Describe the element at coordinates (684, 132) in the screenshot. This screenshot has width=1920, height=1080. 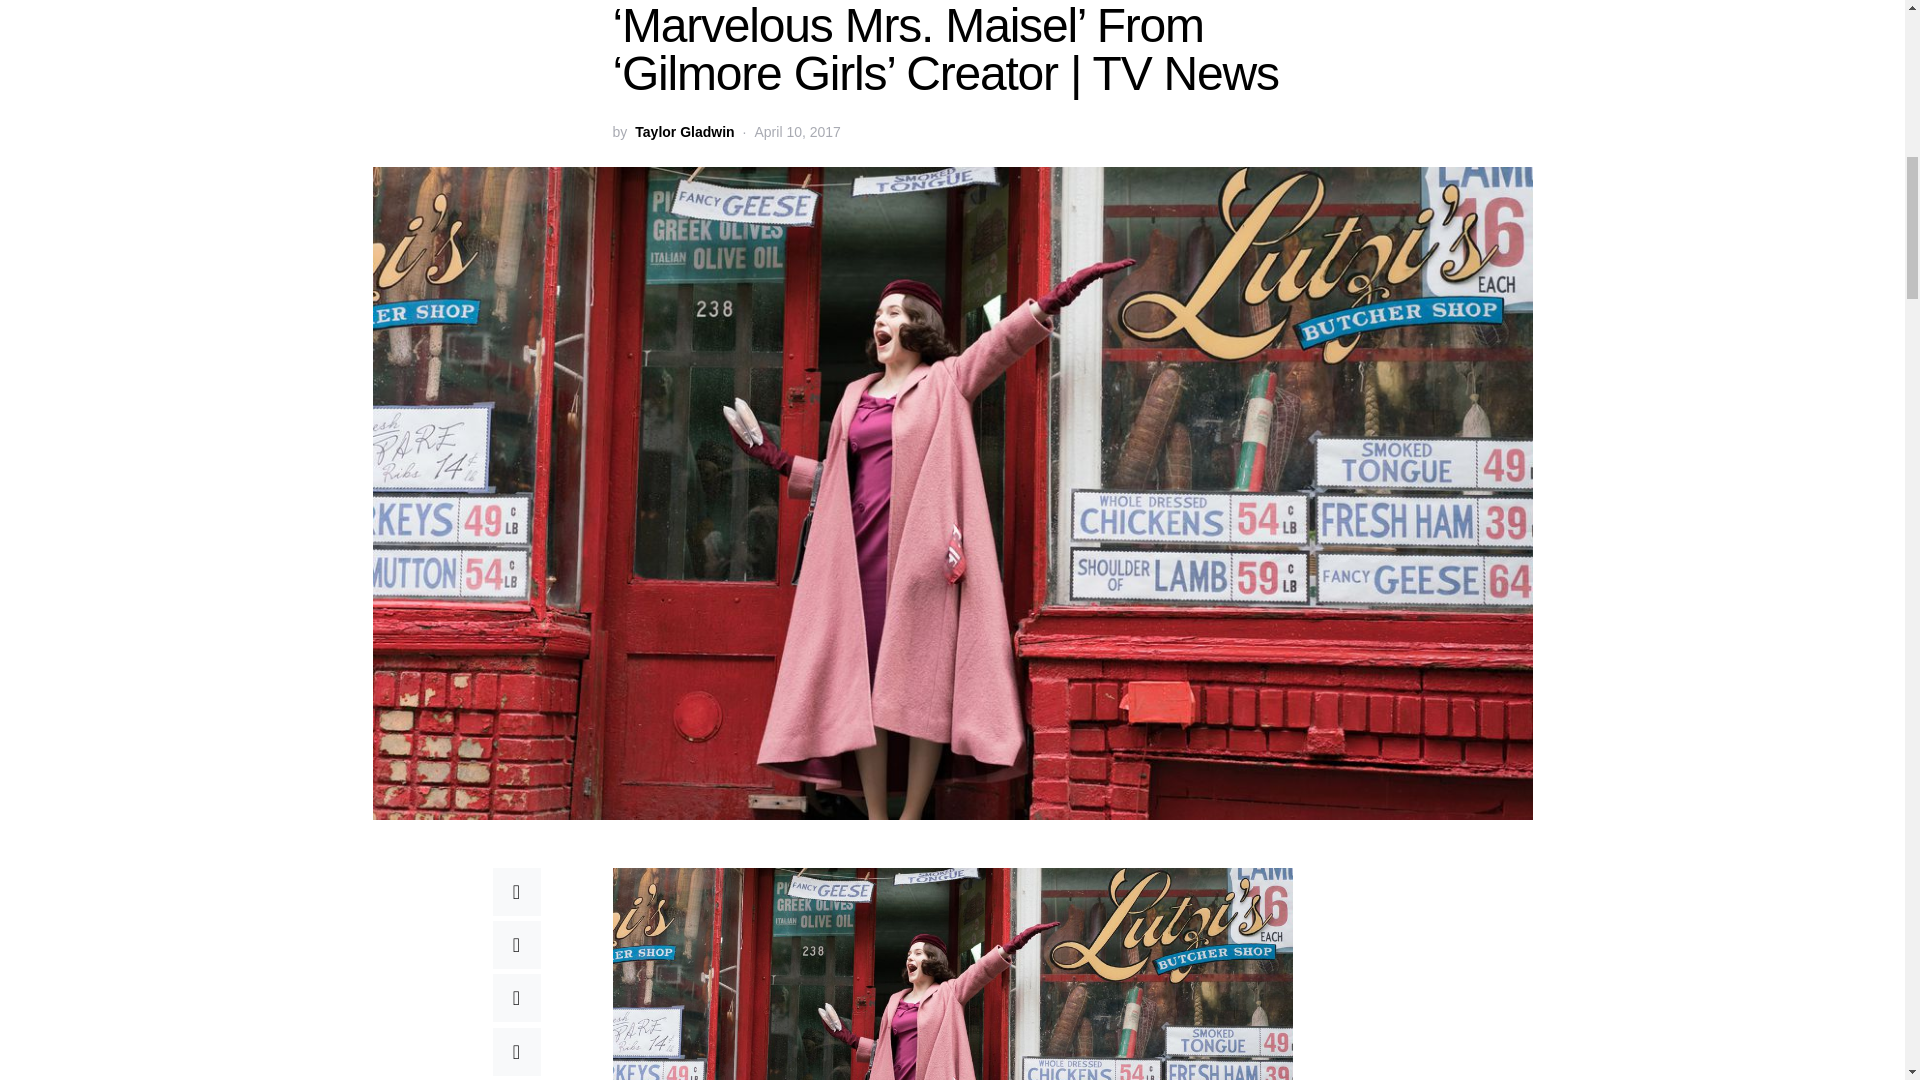
I see `View all posts by Taylor Gladwin` at that location.